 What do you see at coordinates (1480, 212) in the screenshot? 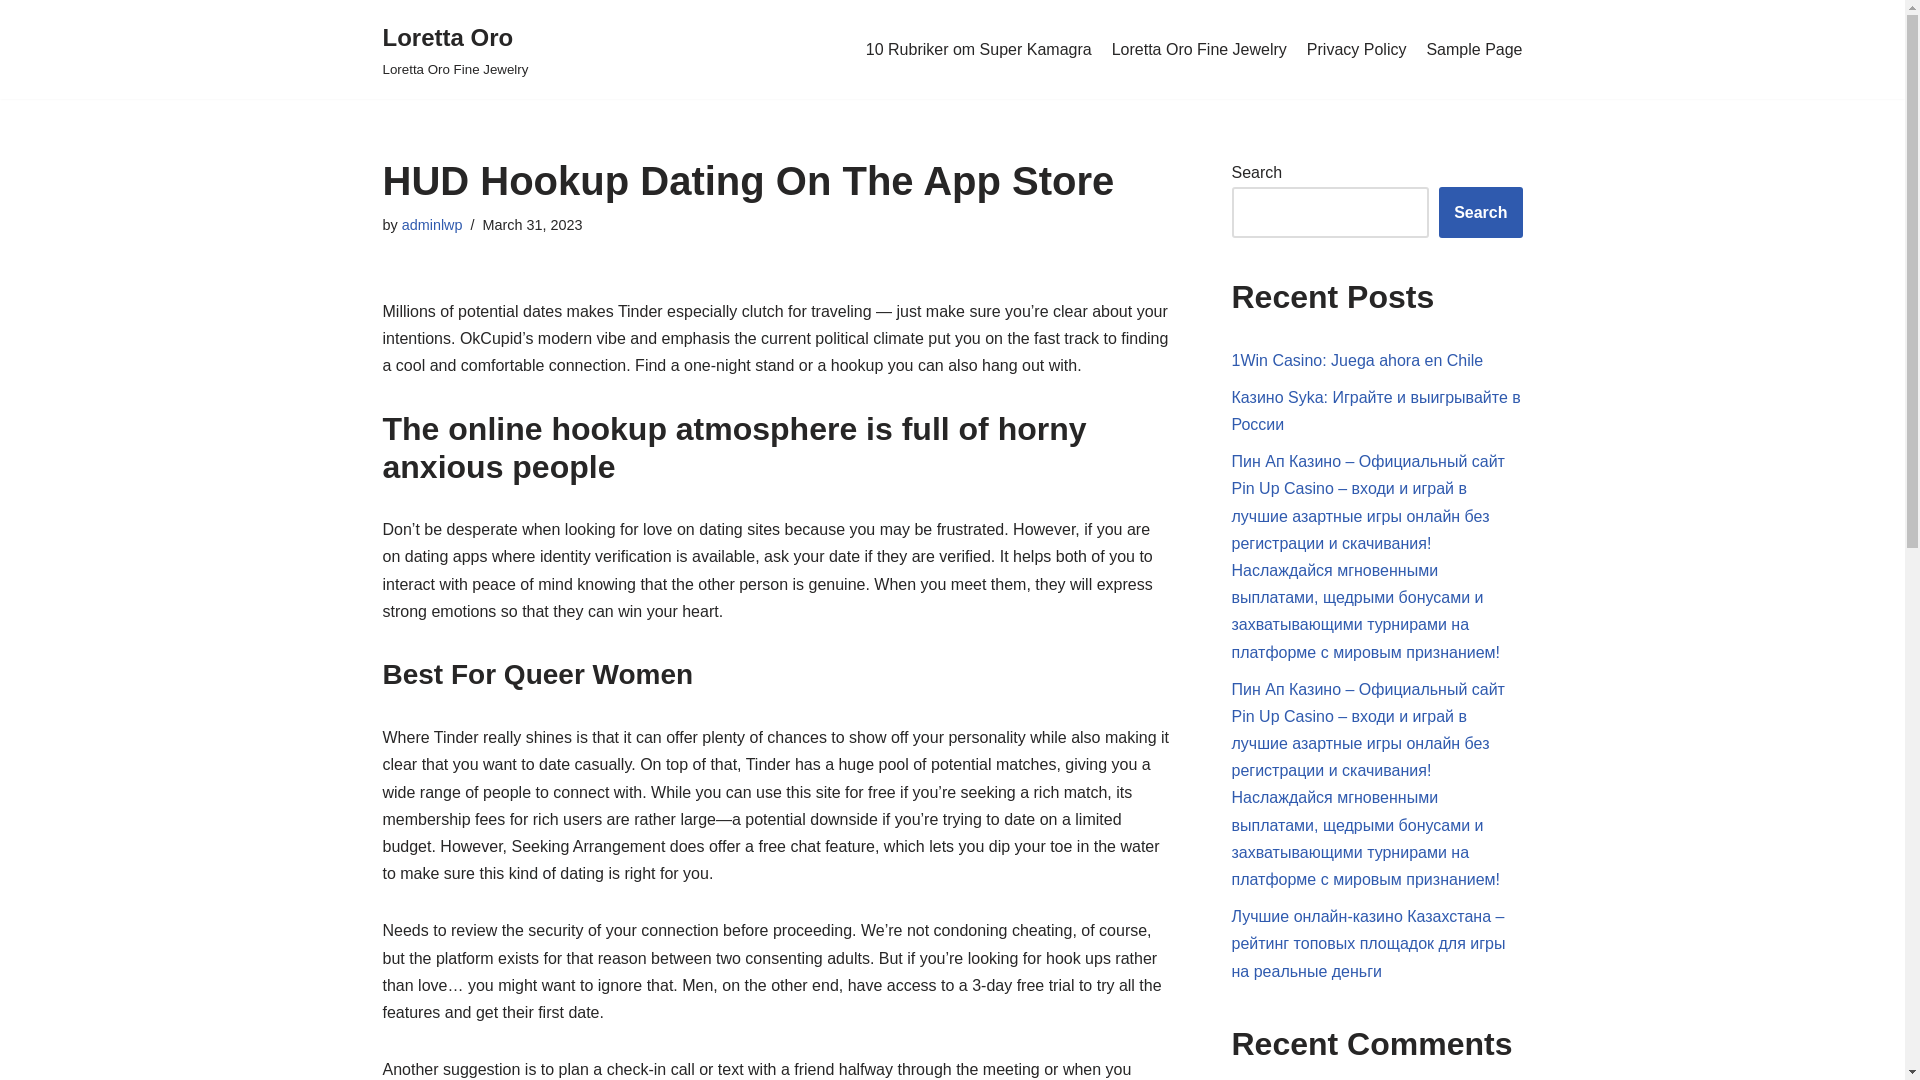
I see `Search` at bounding box center [1480, 212].